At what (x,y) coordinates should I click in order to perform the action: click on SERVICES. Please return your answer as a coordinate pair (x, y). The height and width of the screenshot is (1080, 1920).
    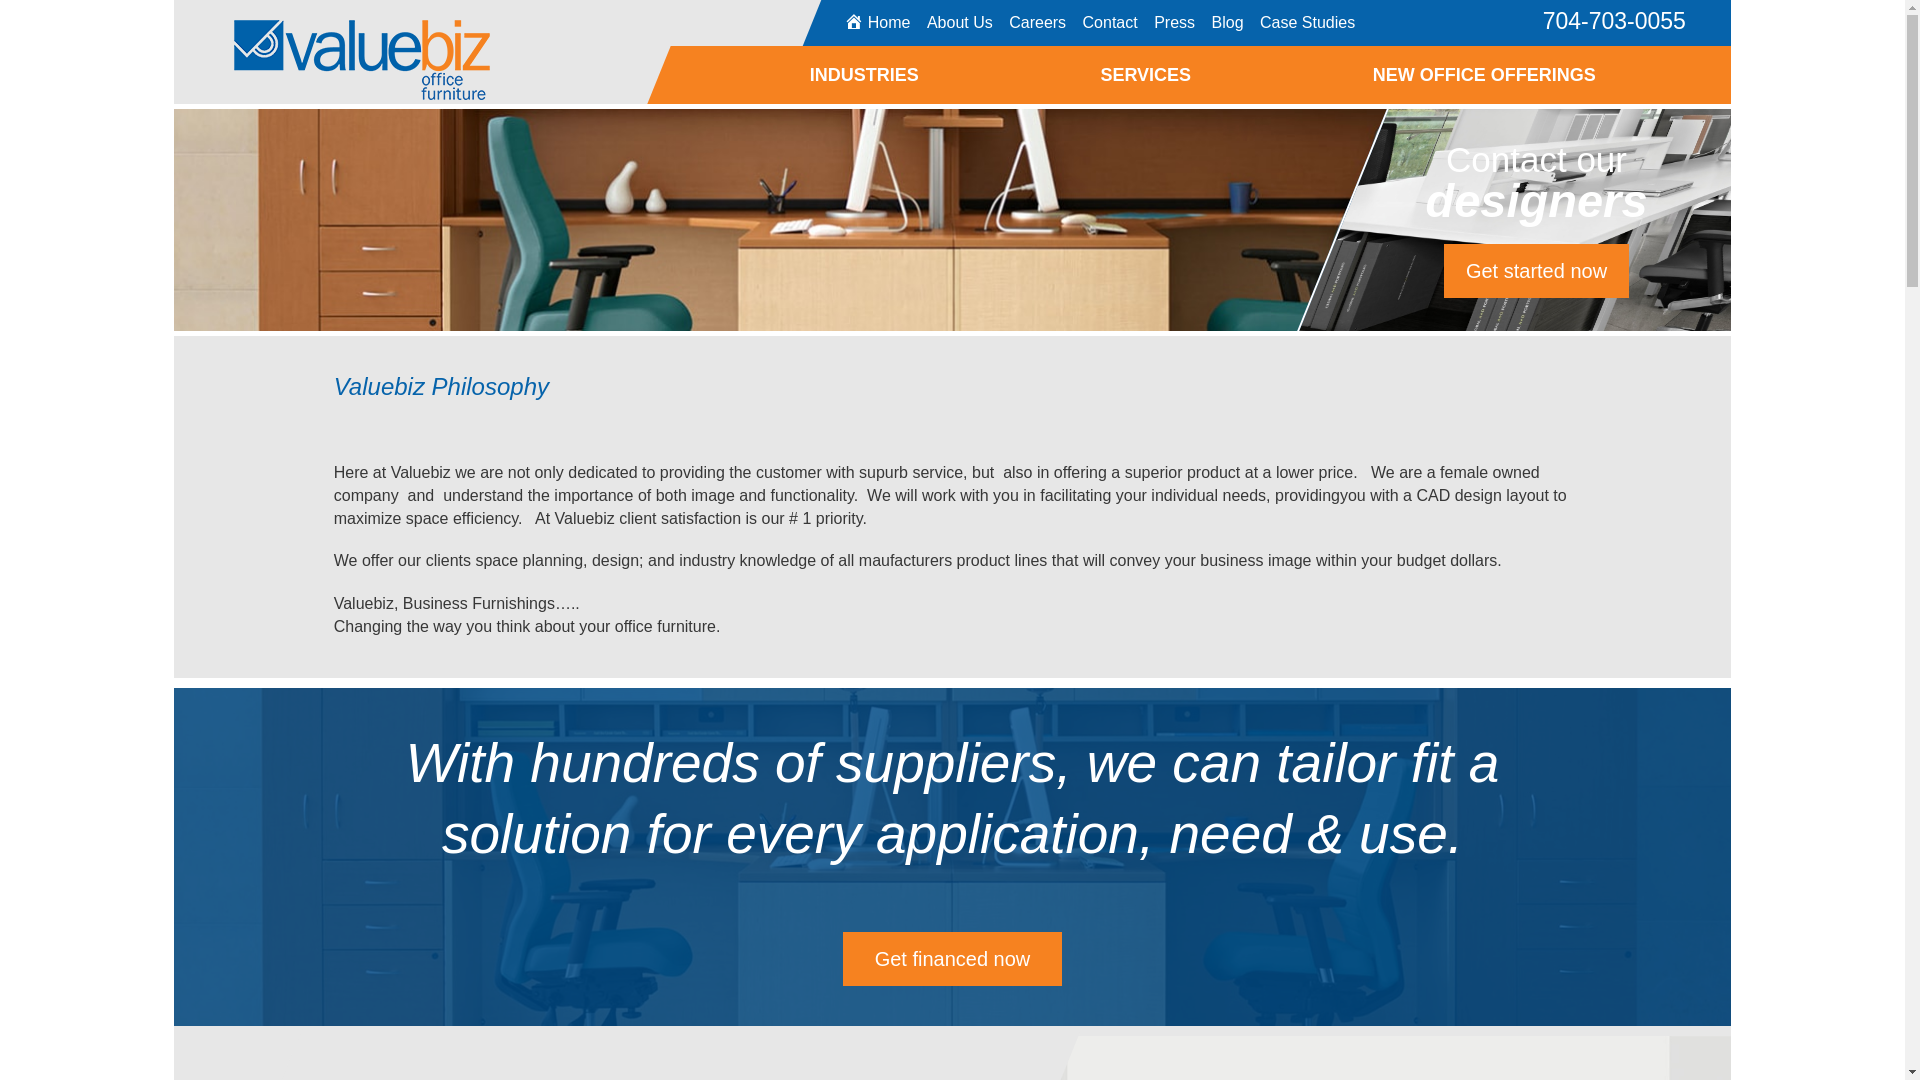
    Looking at the image, I should click on (1145, 74).